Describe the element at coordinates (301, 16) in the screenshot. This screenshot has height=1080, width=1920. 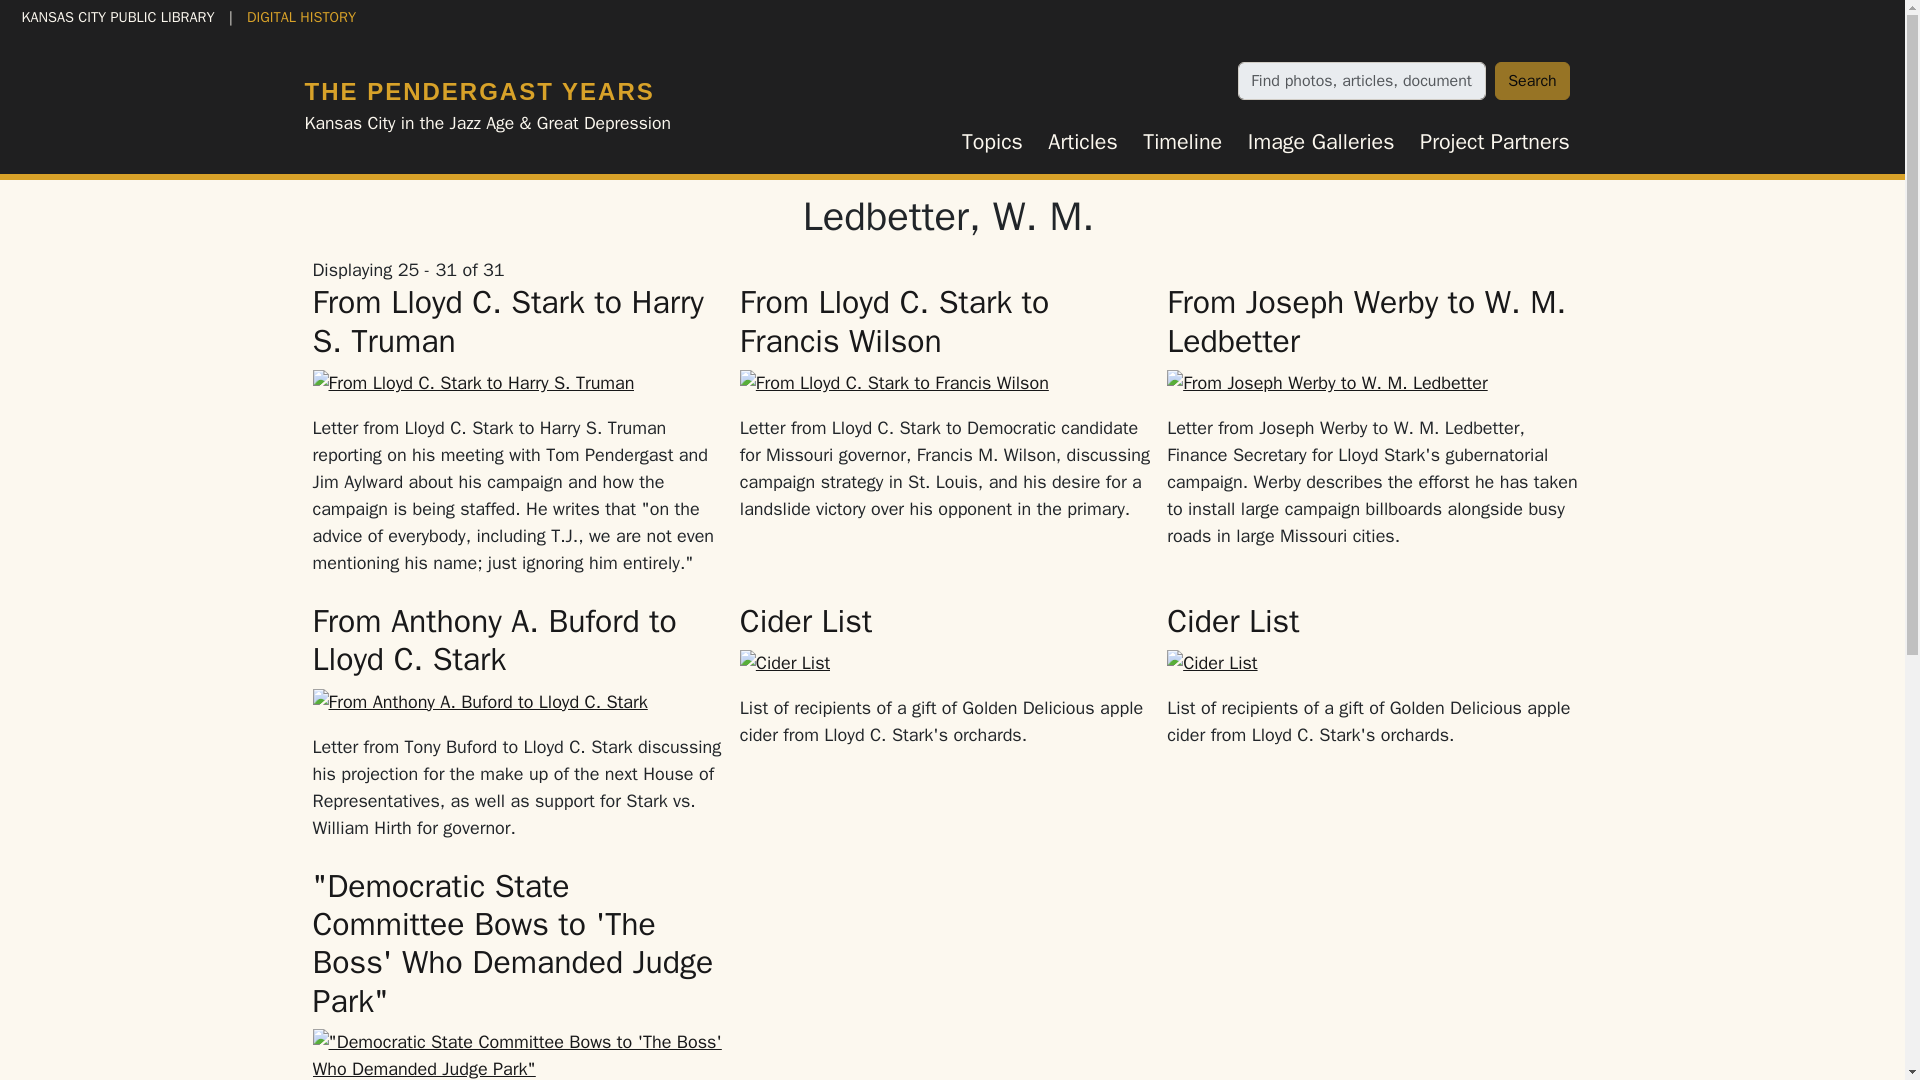
I see `DIGITAL HISTORY` at that location.